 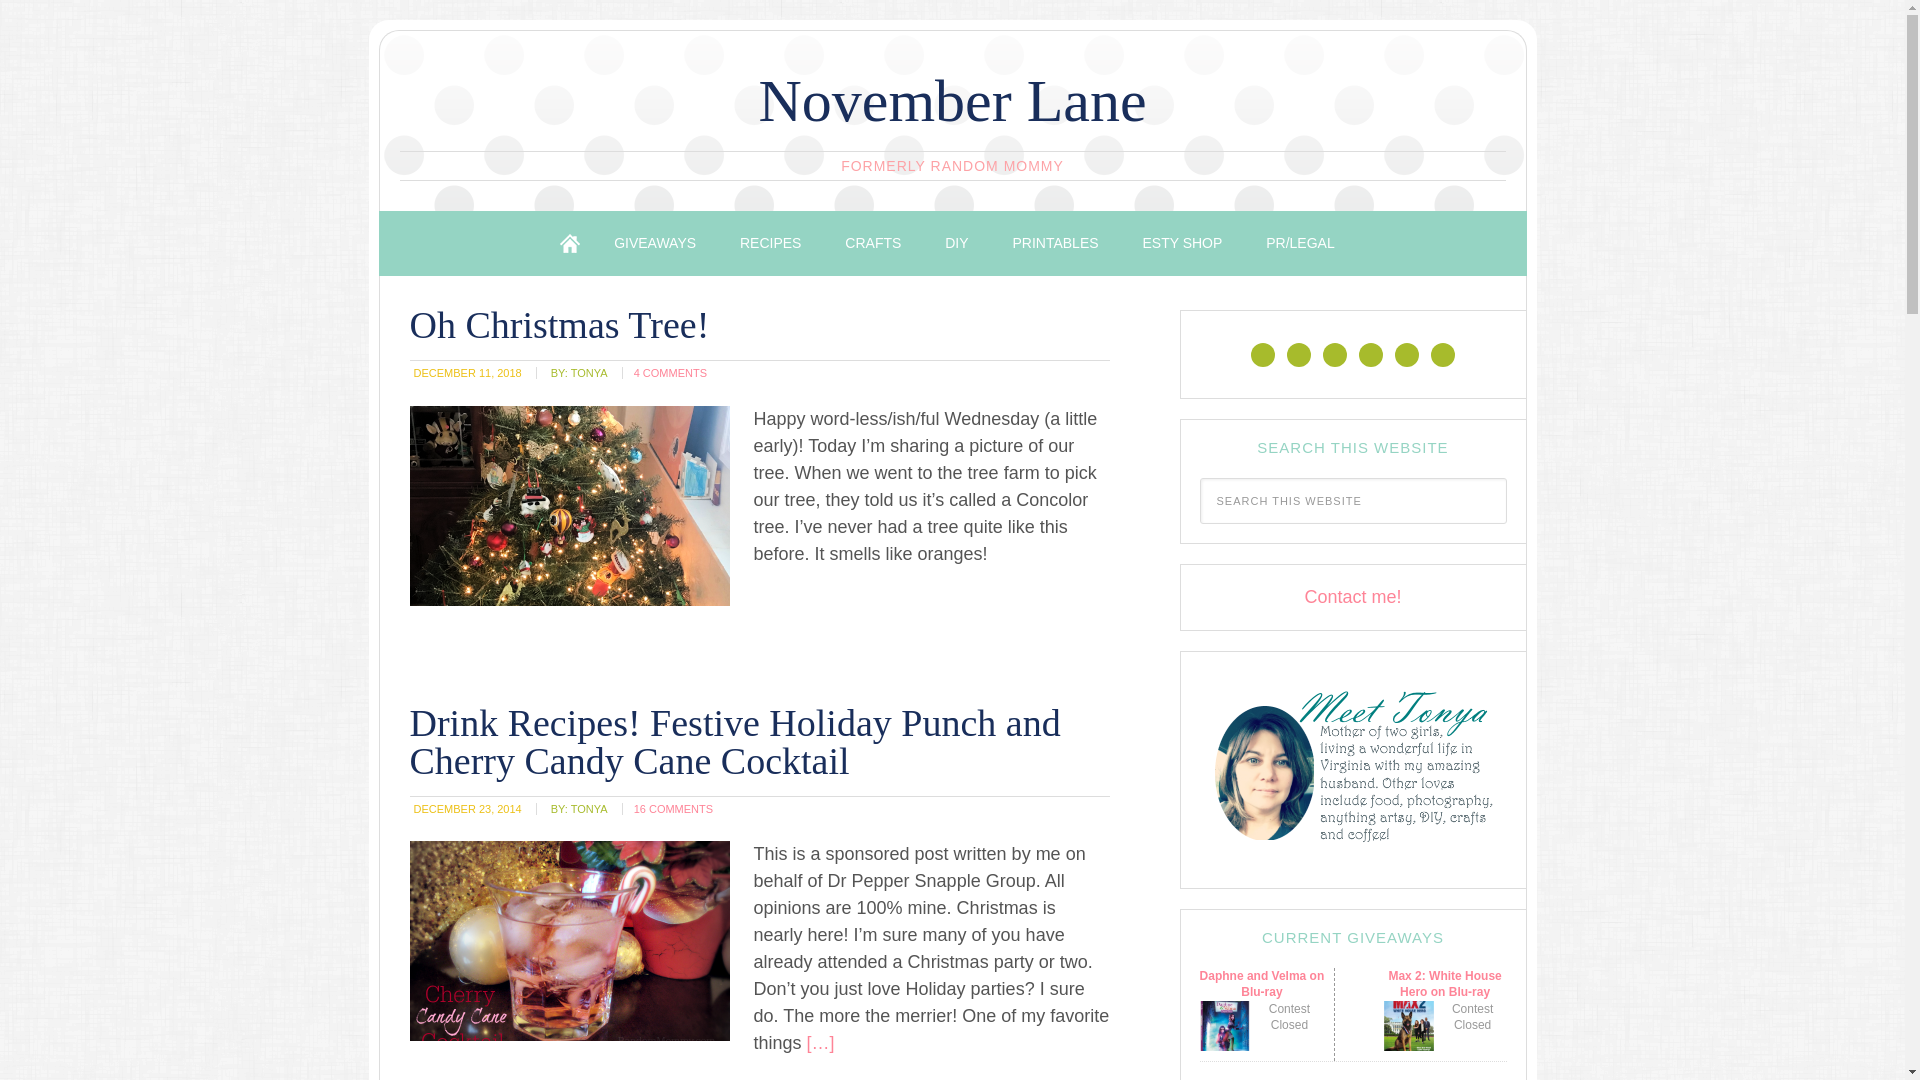 What do you see at coordinates (670, 373) in the screenshot?
I see `4 COMMENTS` at bounding box center [670, 373].